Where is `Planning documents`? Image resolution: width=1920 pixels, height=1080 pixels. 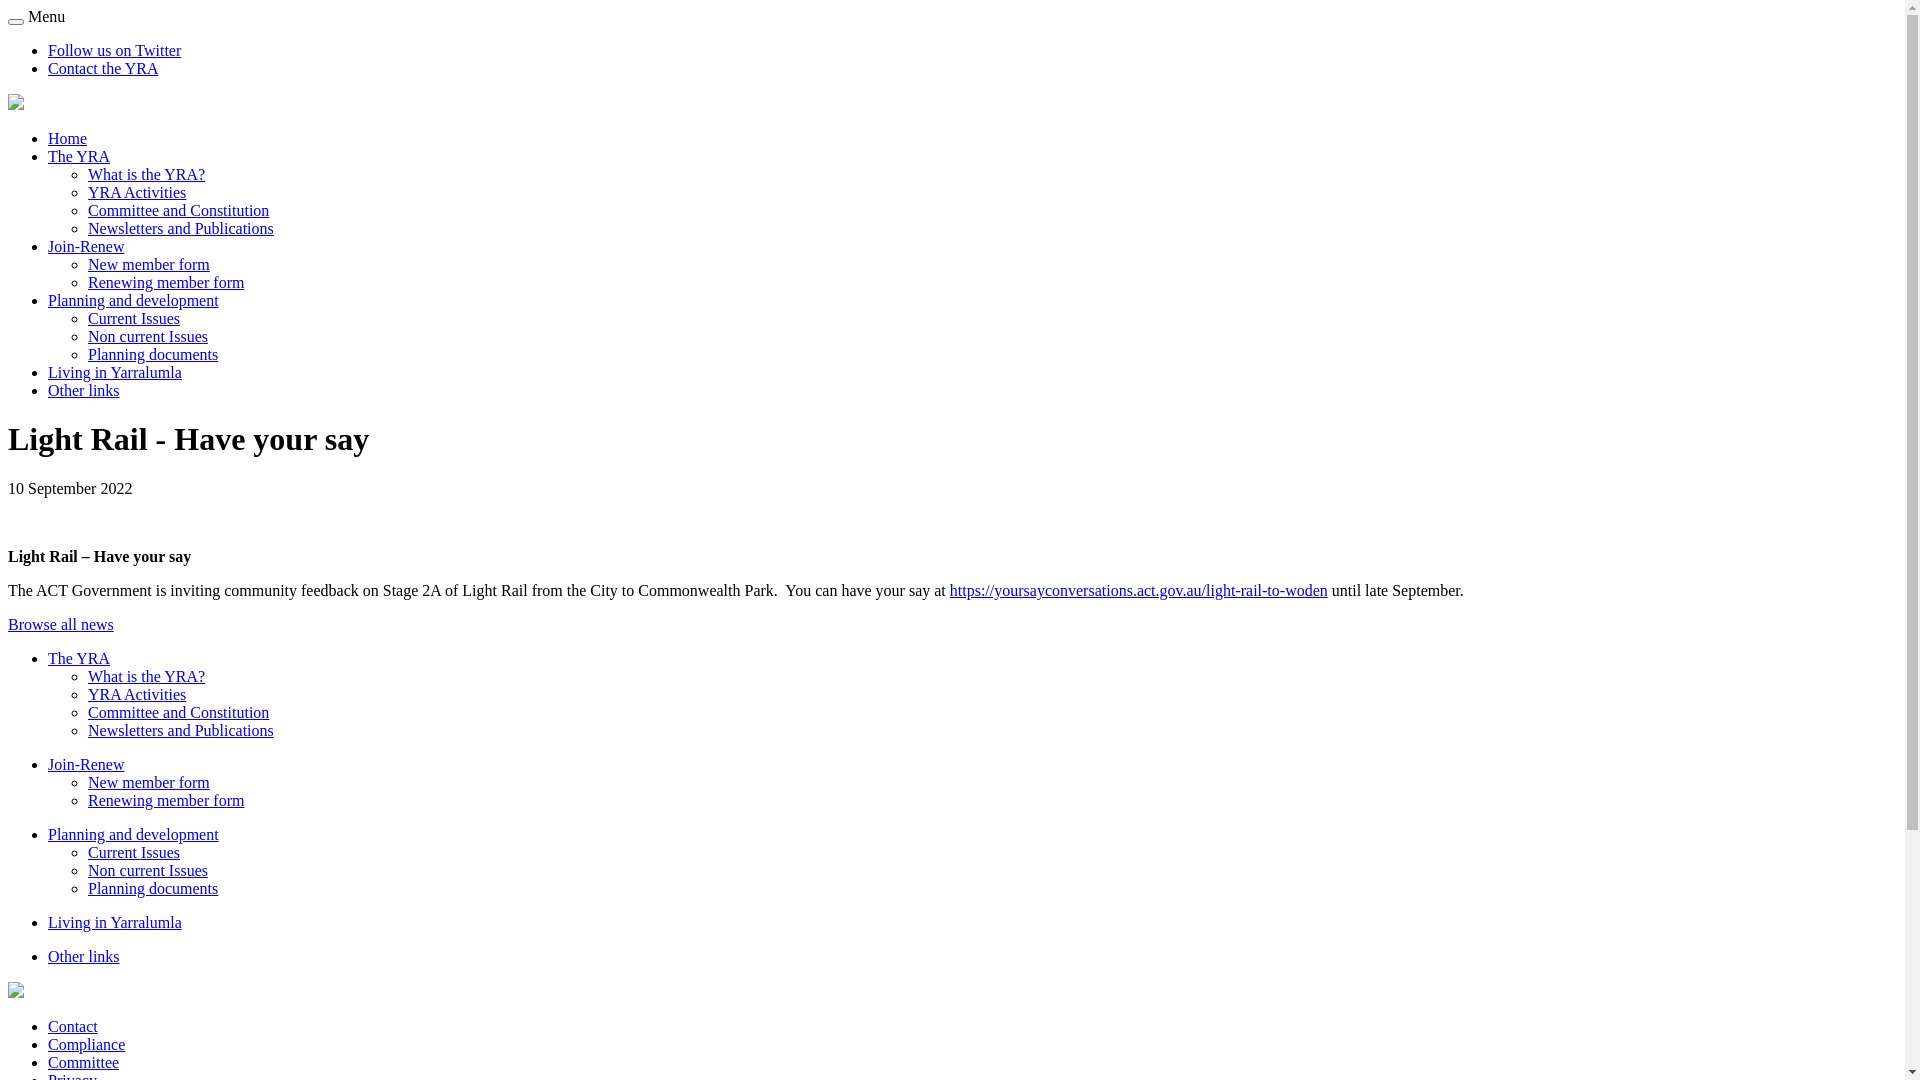 Planning documents is located at coordinates (153, 354).